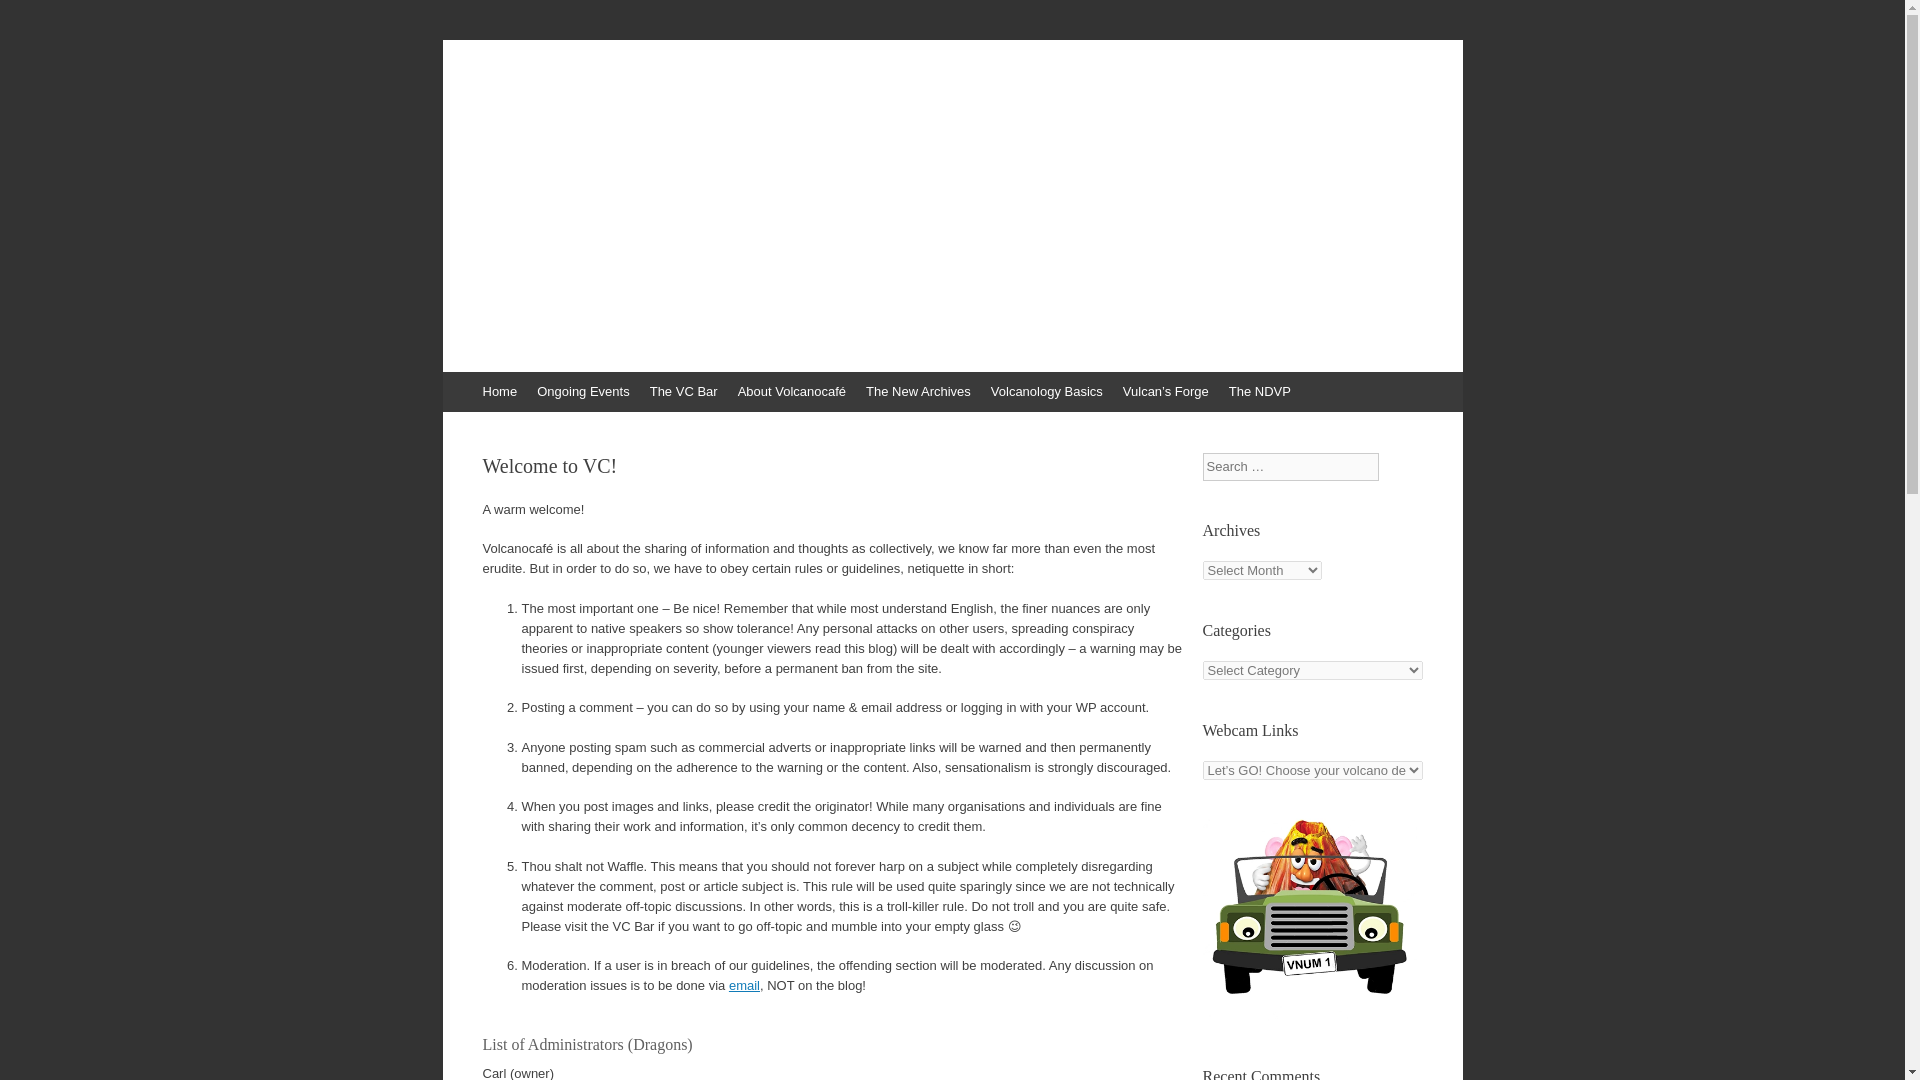  I want to click on Volcanology Basics, so click(1047, 391).